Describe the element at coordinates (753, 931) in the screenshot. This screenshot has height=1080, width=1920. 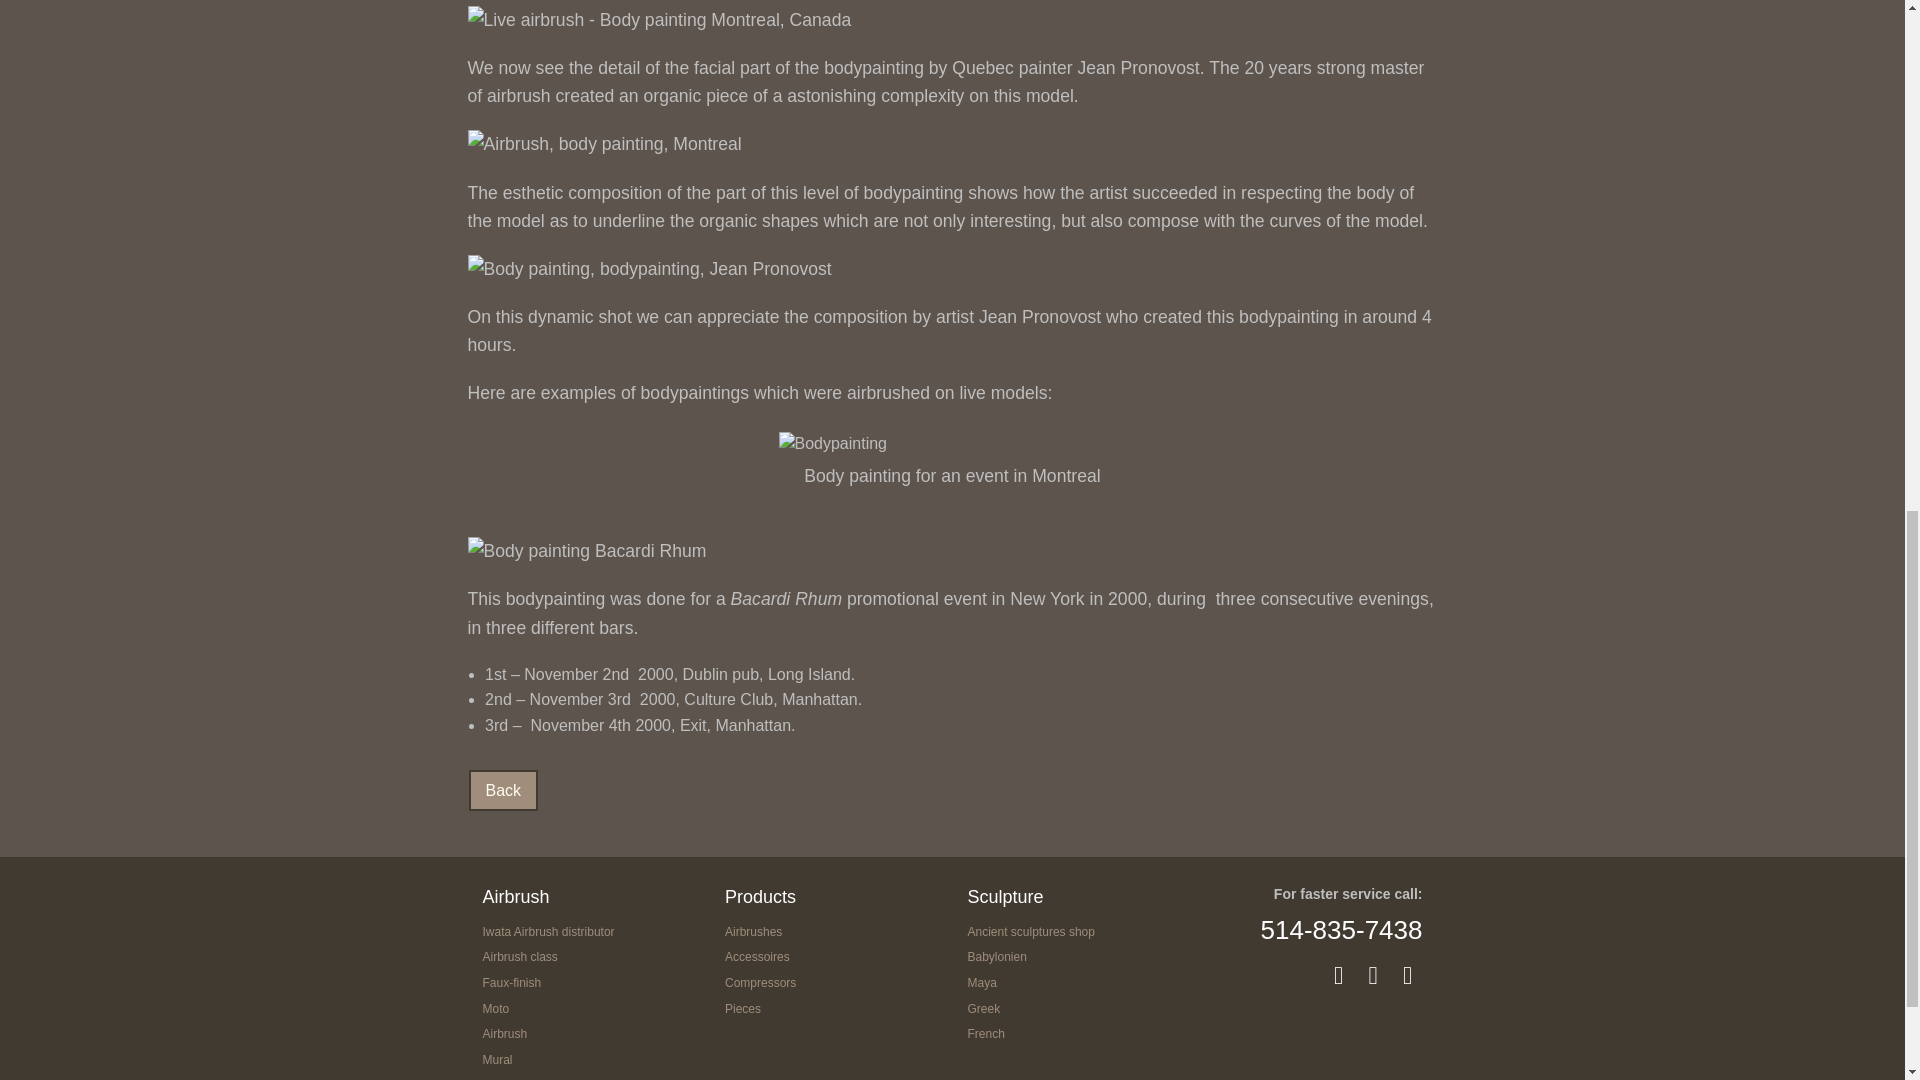
I see `Airbrushes` at that location.